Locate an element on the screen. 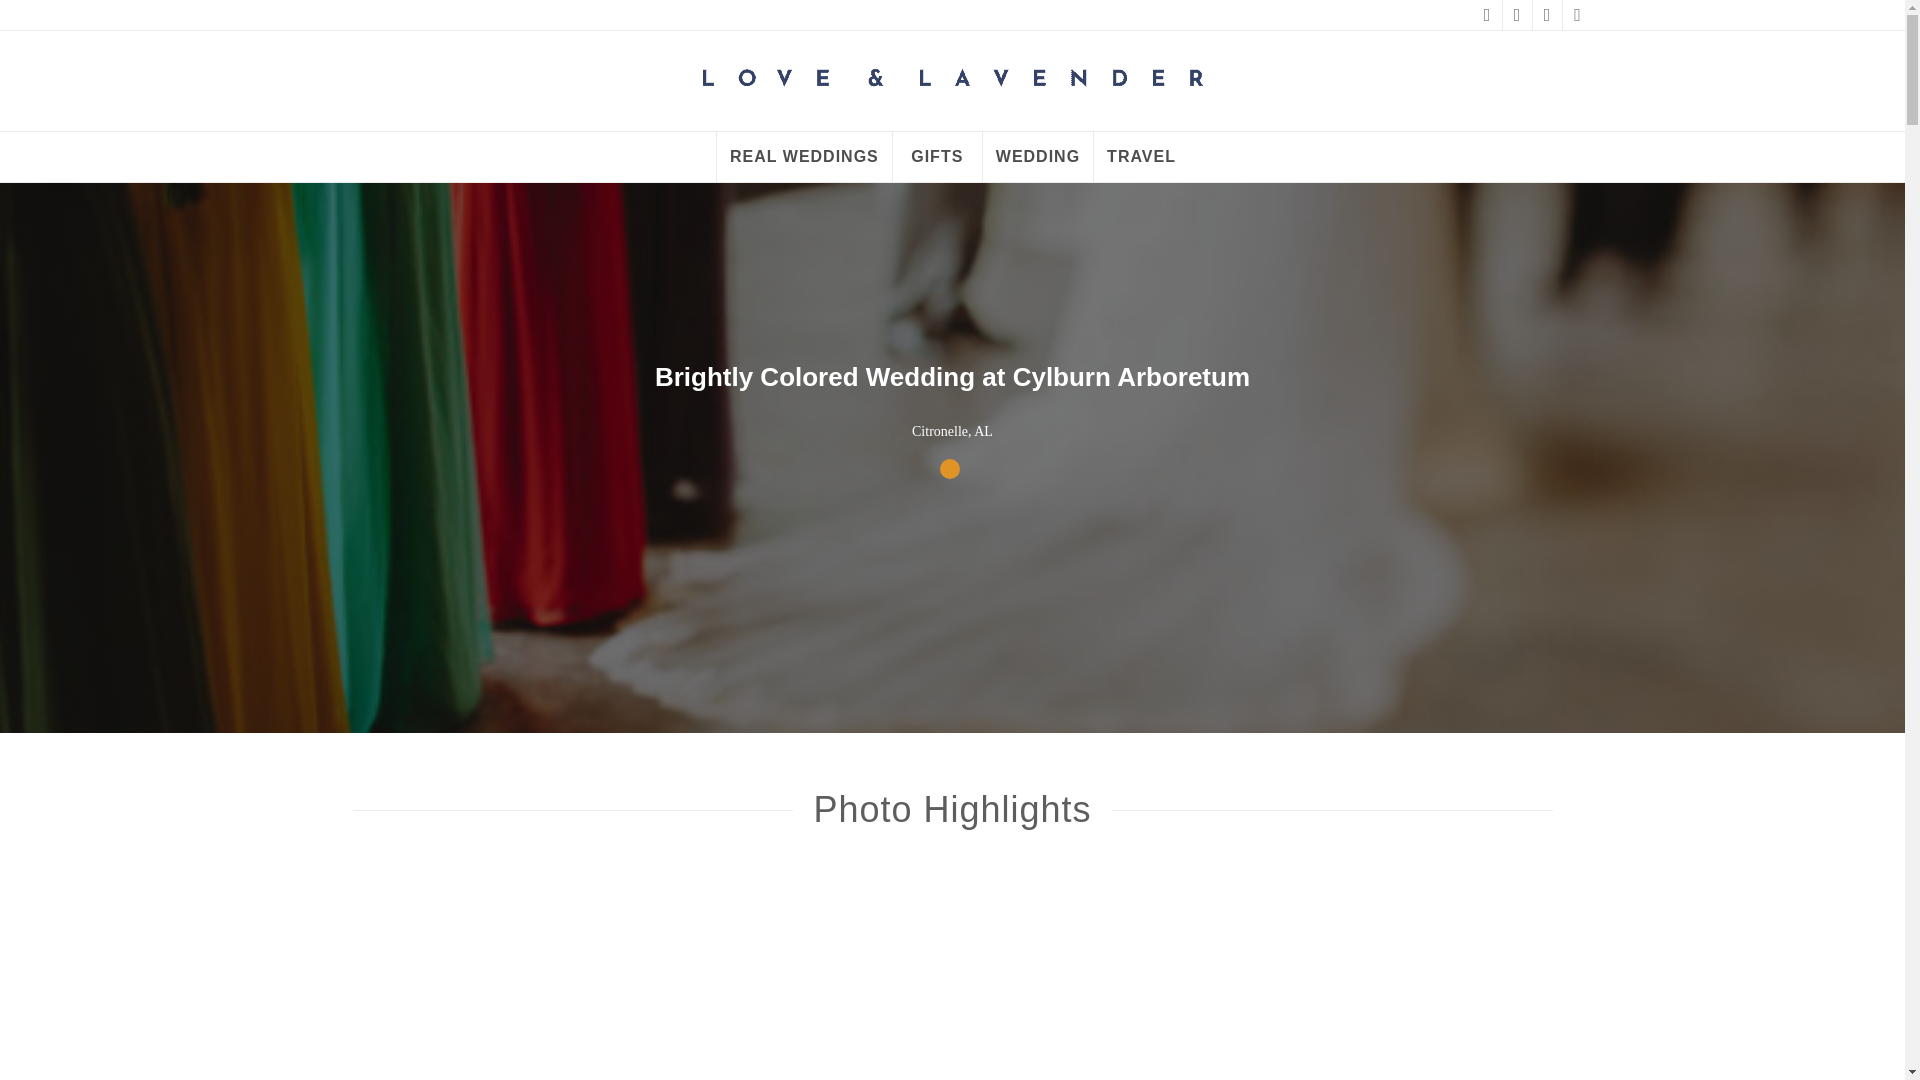  GIFTS is located at coordinates (936, 156).